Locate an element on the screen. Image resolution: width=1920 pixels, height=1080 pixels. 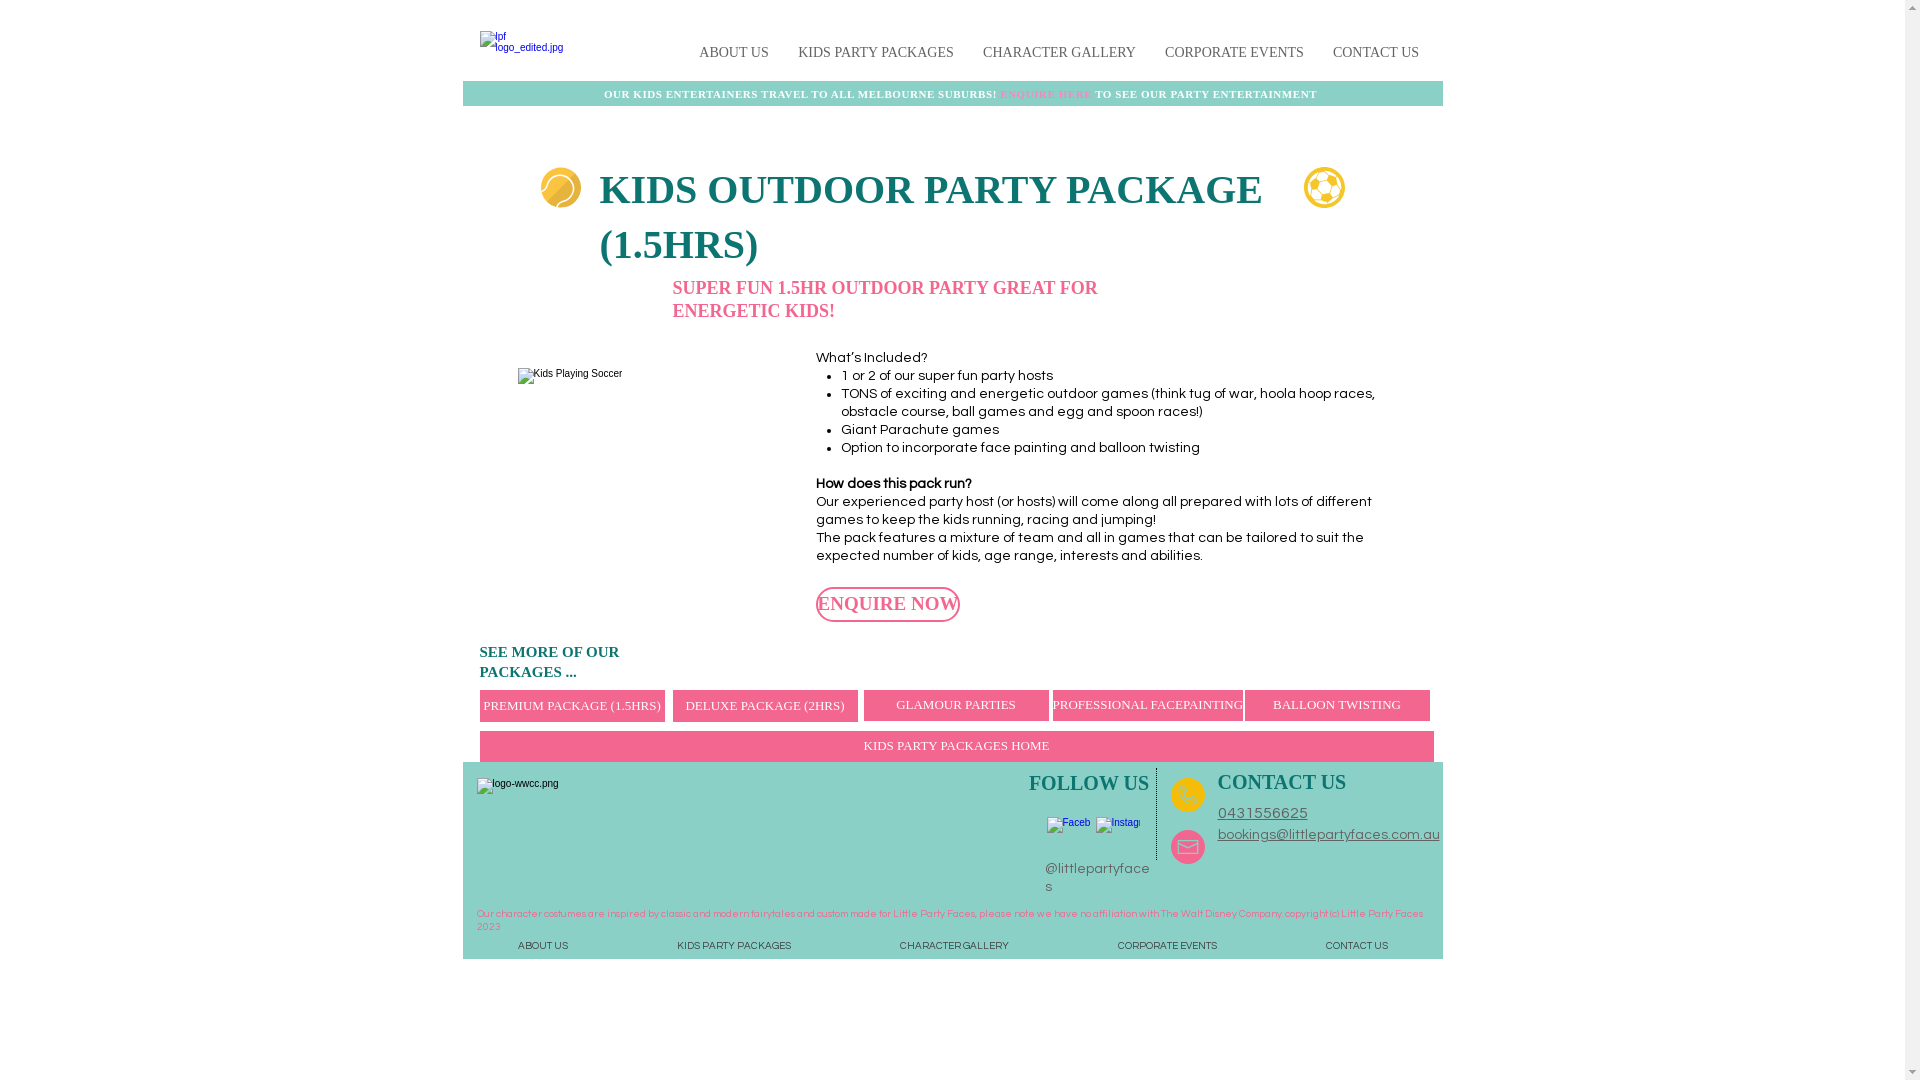
ABOUT US is located at coordinates (734, 53).